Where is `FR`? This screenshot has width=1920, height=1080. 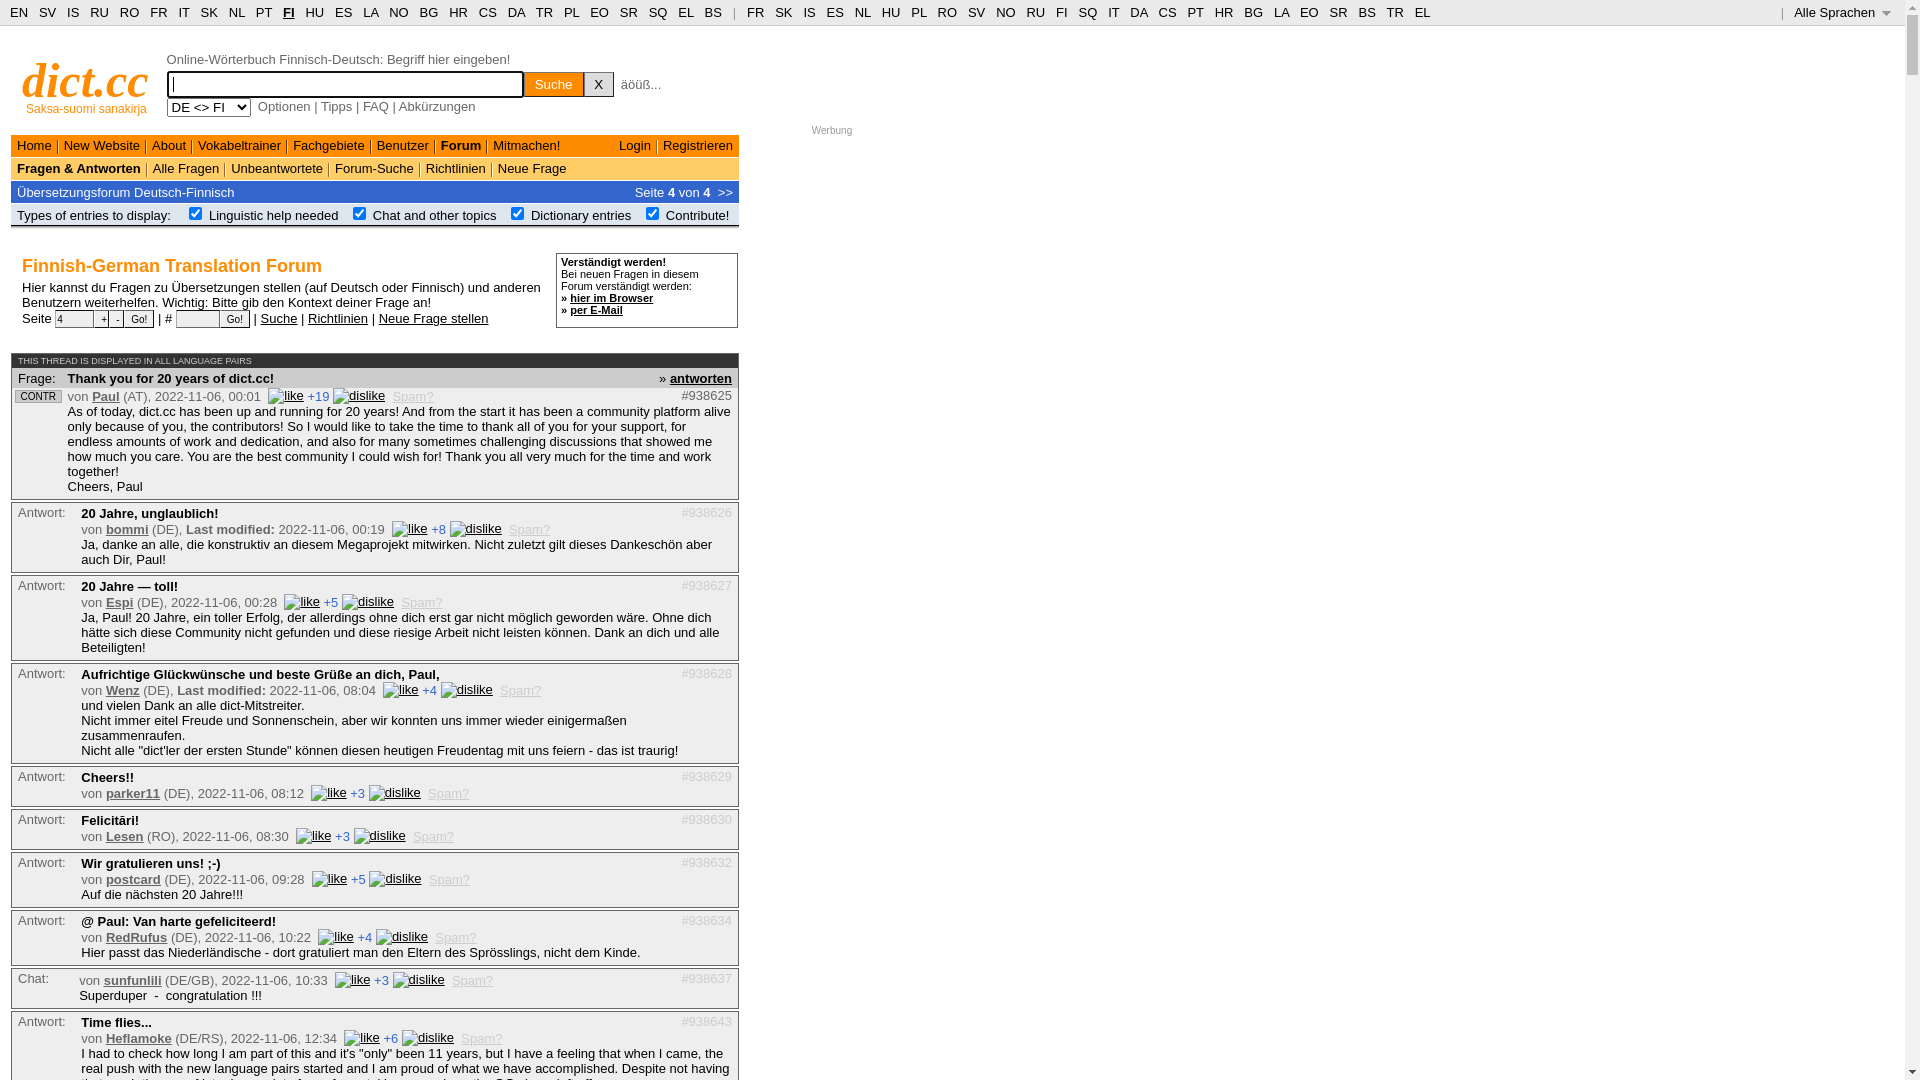 FR is located at coordinates (158, 12).